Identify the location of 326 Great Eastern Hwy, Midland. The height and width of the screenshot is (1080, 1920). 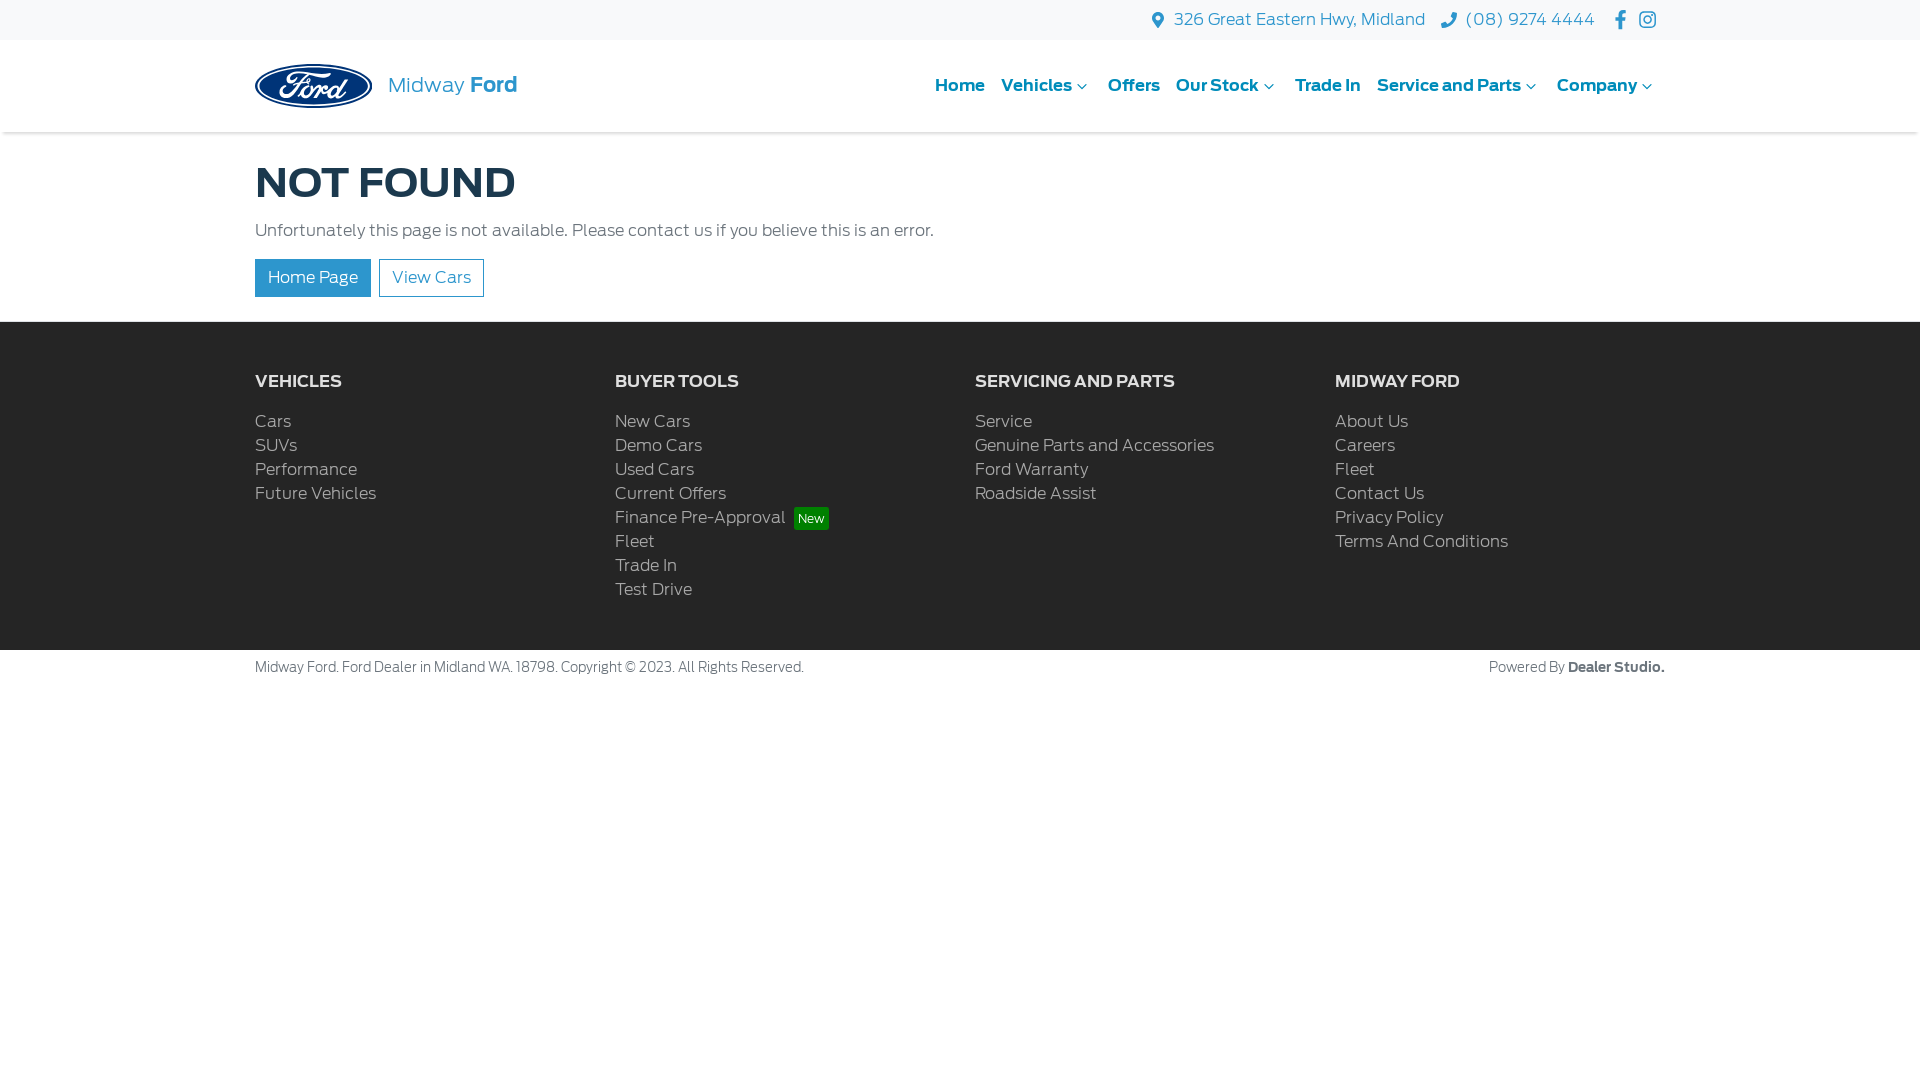
(1300, 20).